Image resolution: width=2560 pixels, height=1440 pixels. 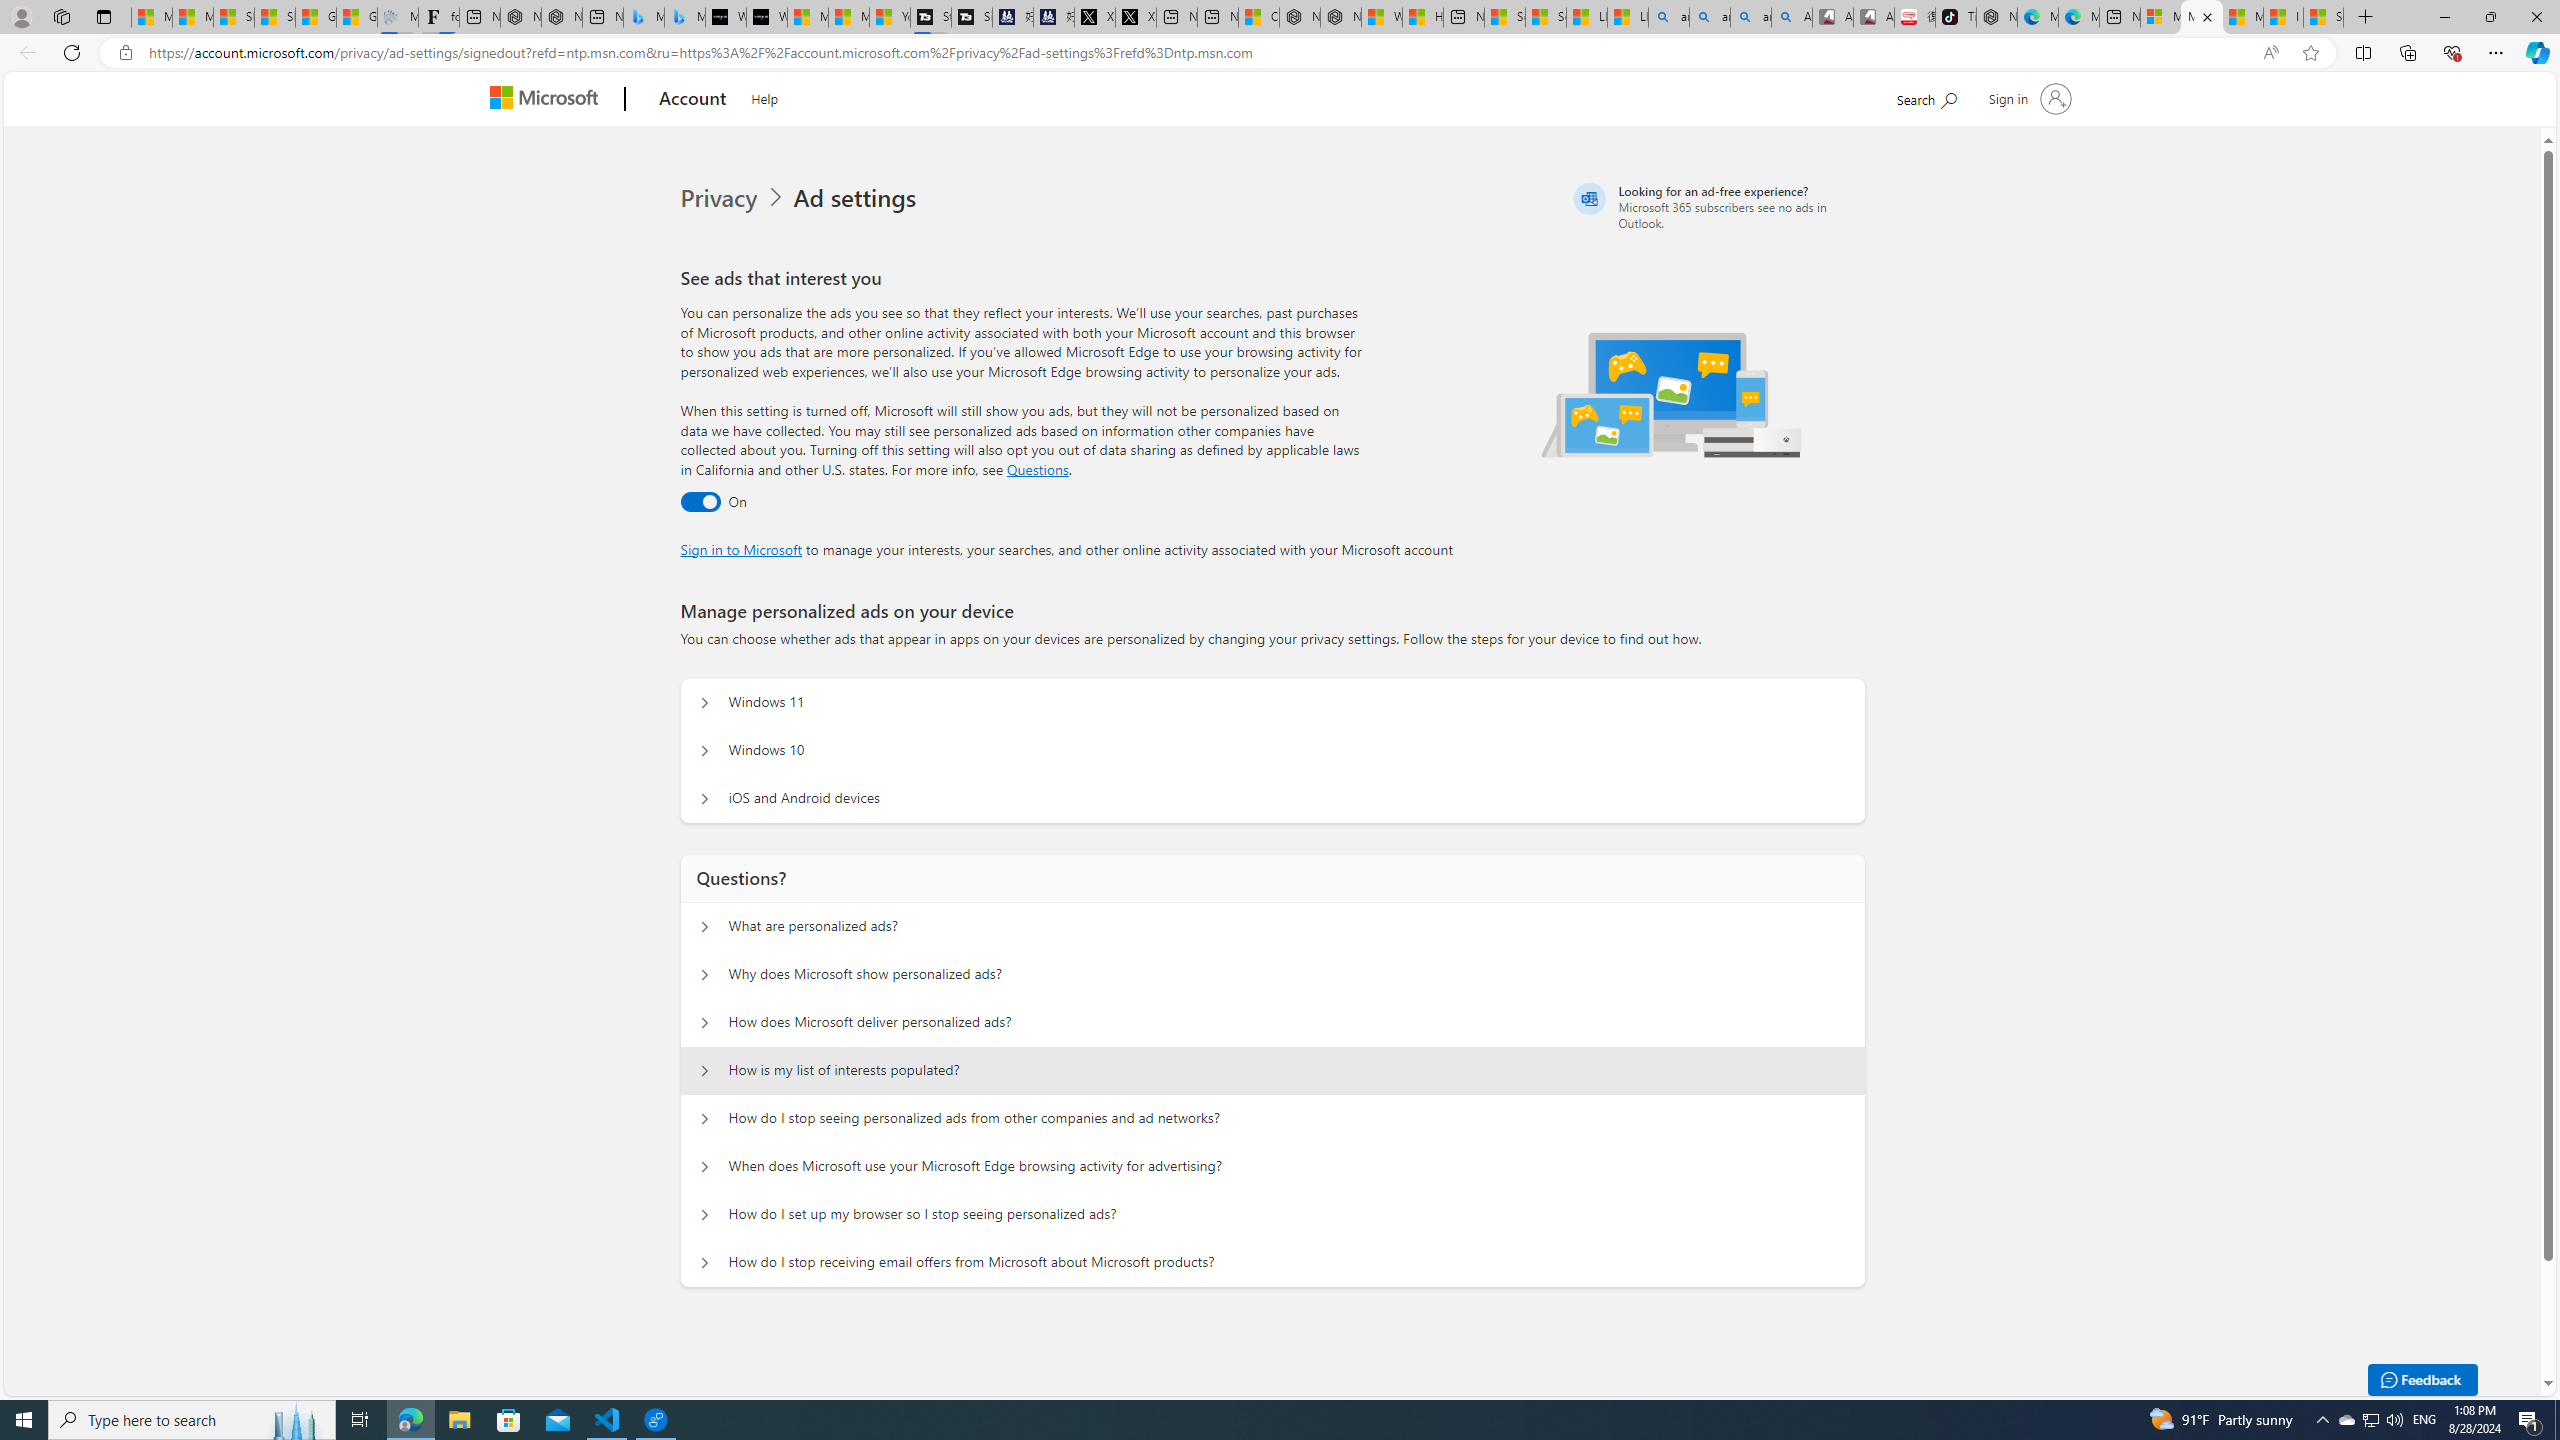 I want to click on TikTok, so click(x=1956, y=17).